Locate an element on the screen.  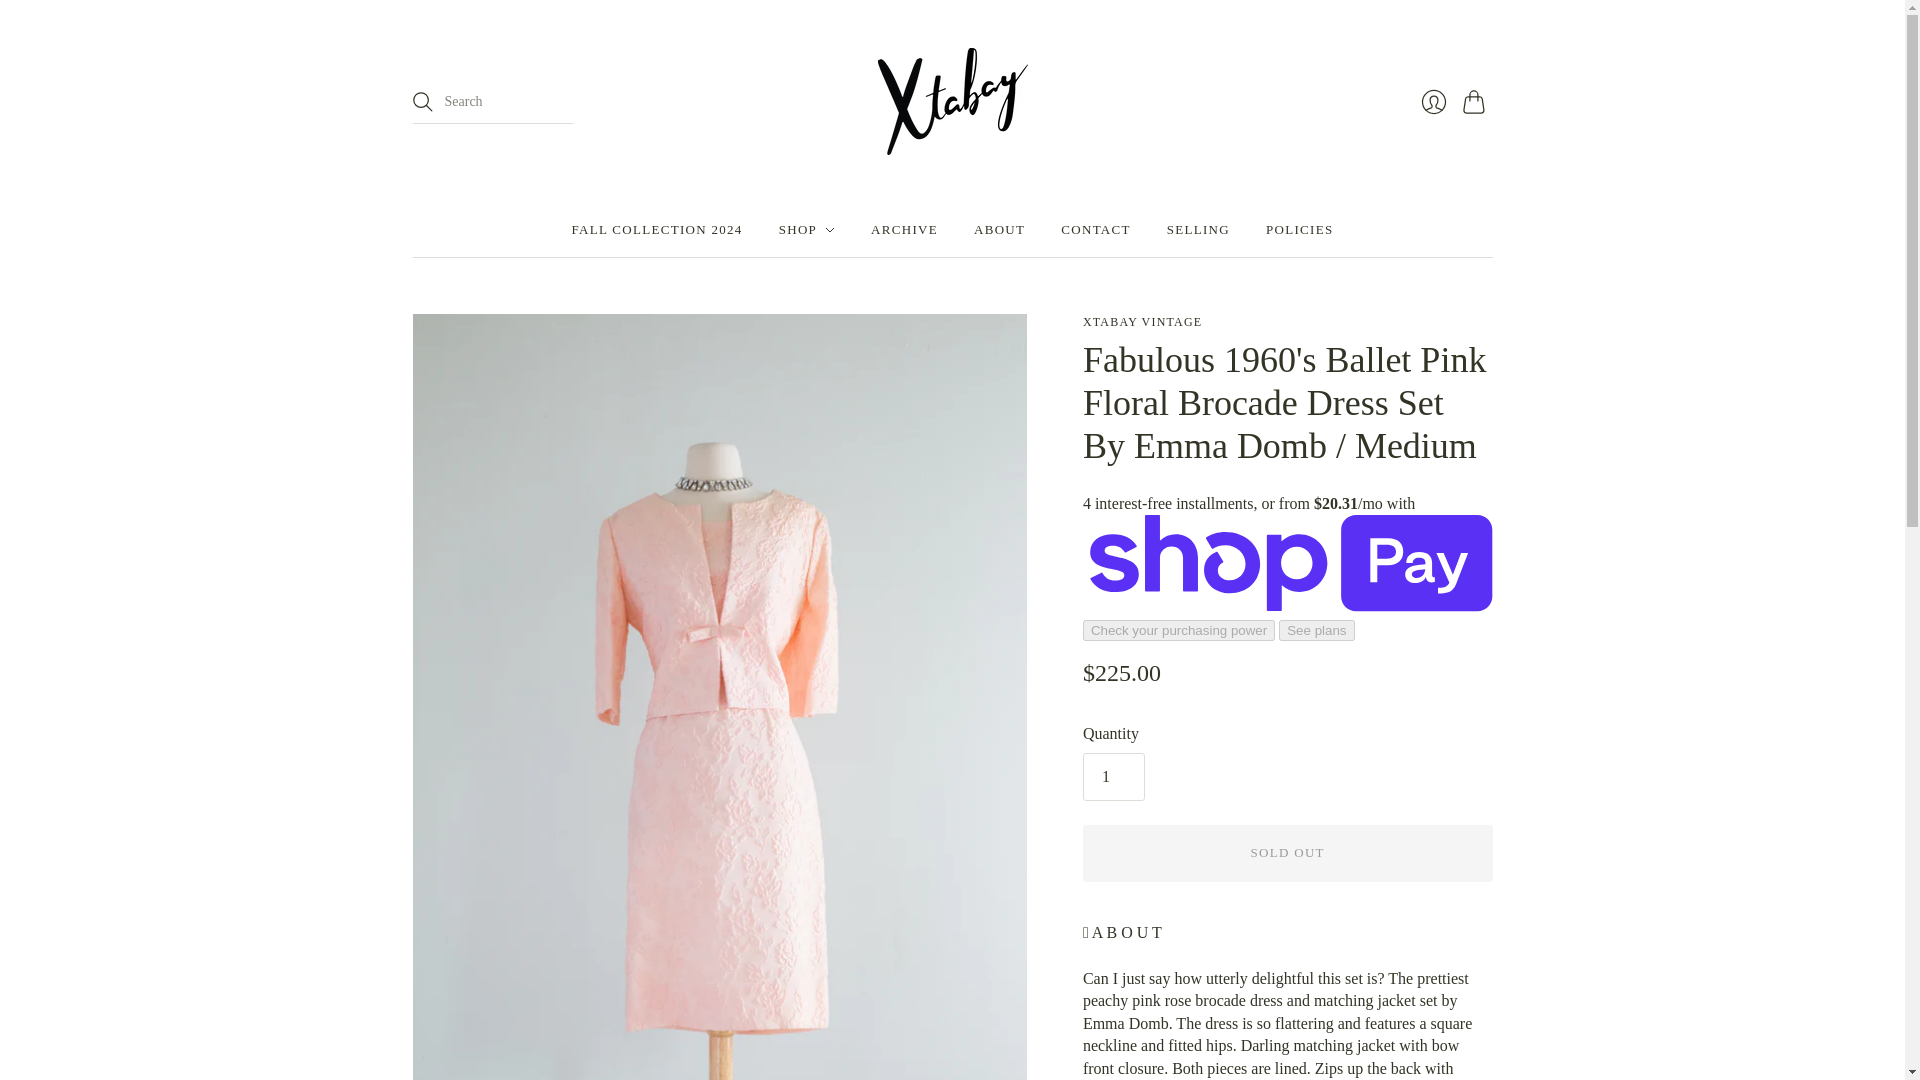
ABOUT is located at coordinates (999, 230).